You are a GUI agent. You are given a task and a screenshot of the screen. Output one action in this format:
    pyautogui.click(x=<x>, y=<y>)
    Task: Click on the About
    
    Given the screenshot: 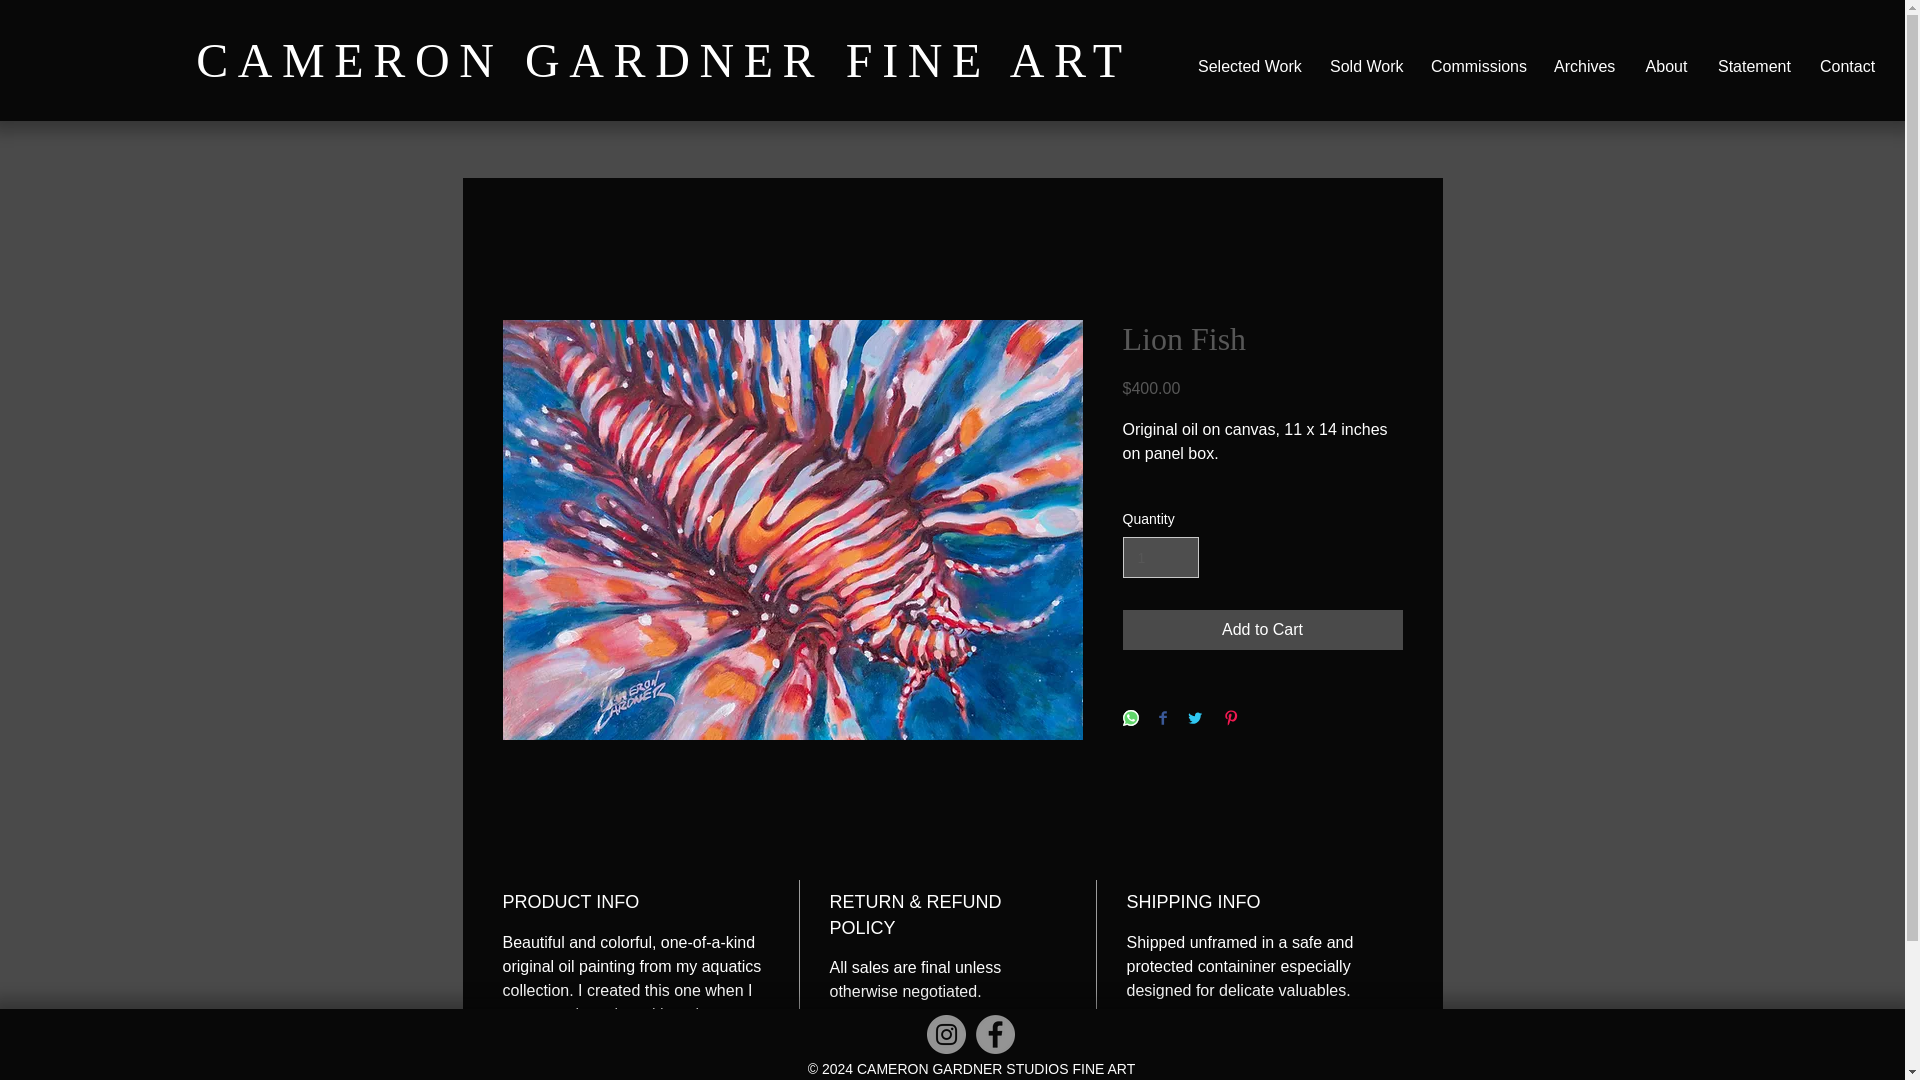 What is the action you would take?
    pyautogui.click(x=1666, y=66)
    